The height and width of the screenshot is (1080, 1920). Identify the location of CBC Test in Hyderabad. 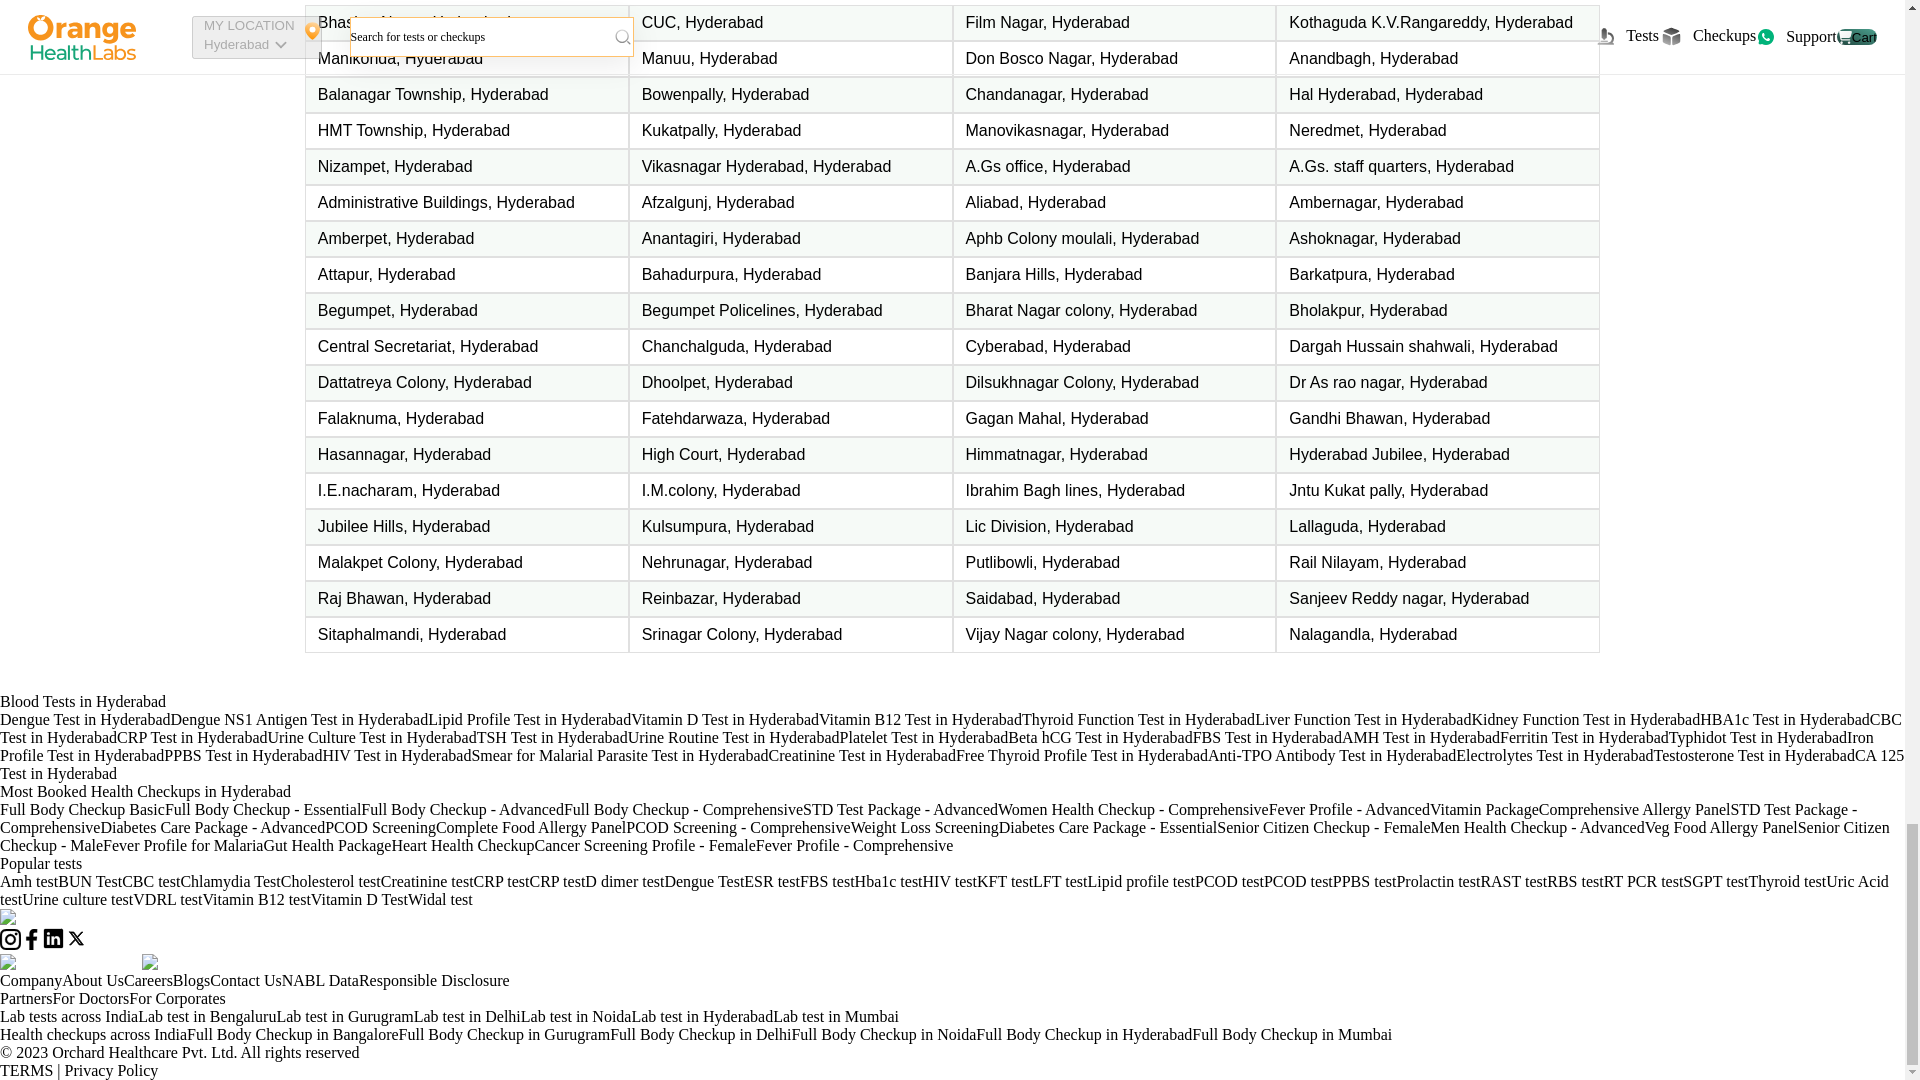
(951, 728).